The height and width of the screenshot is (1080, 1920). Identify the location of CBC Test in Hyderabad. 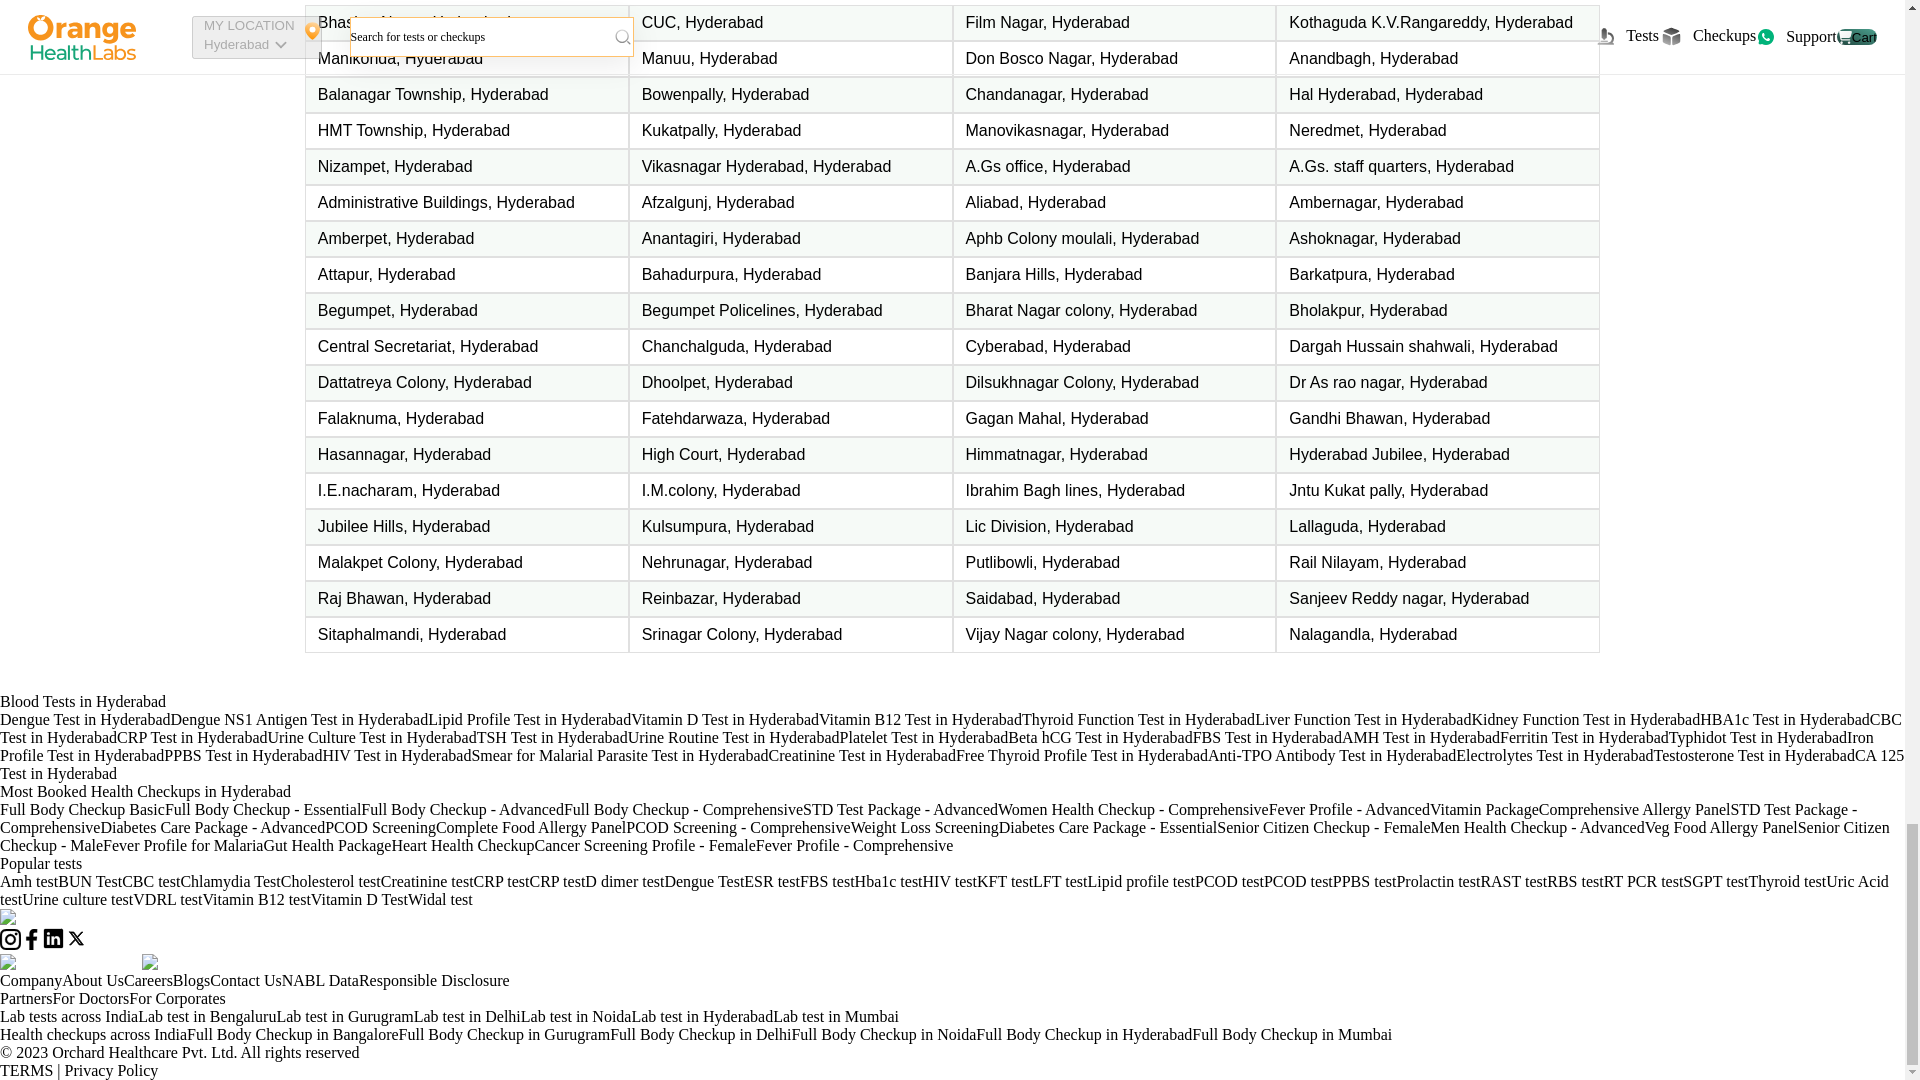
(951, 728).